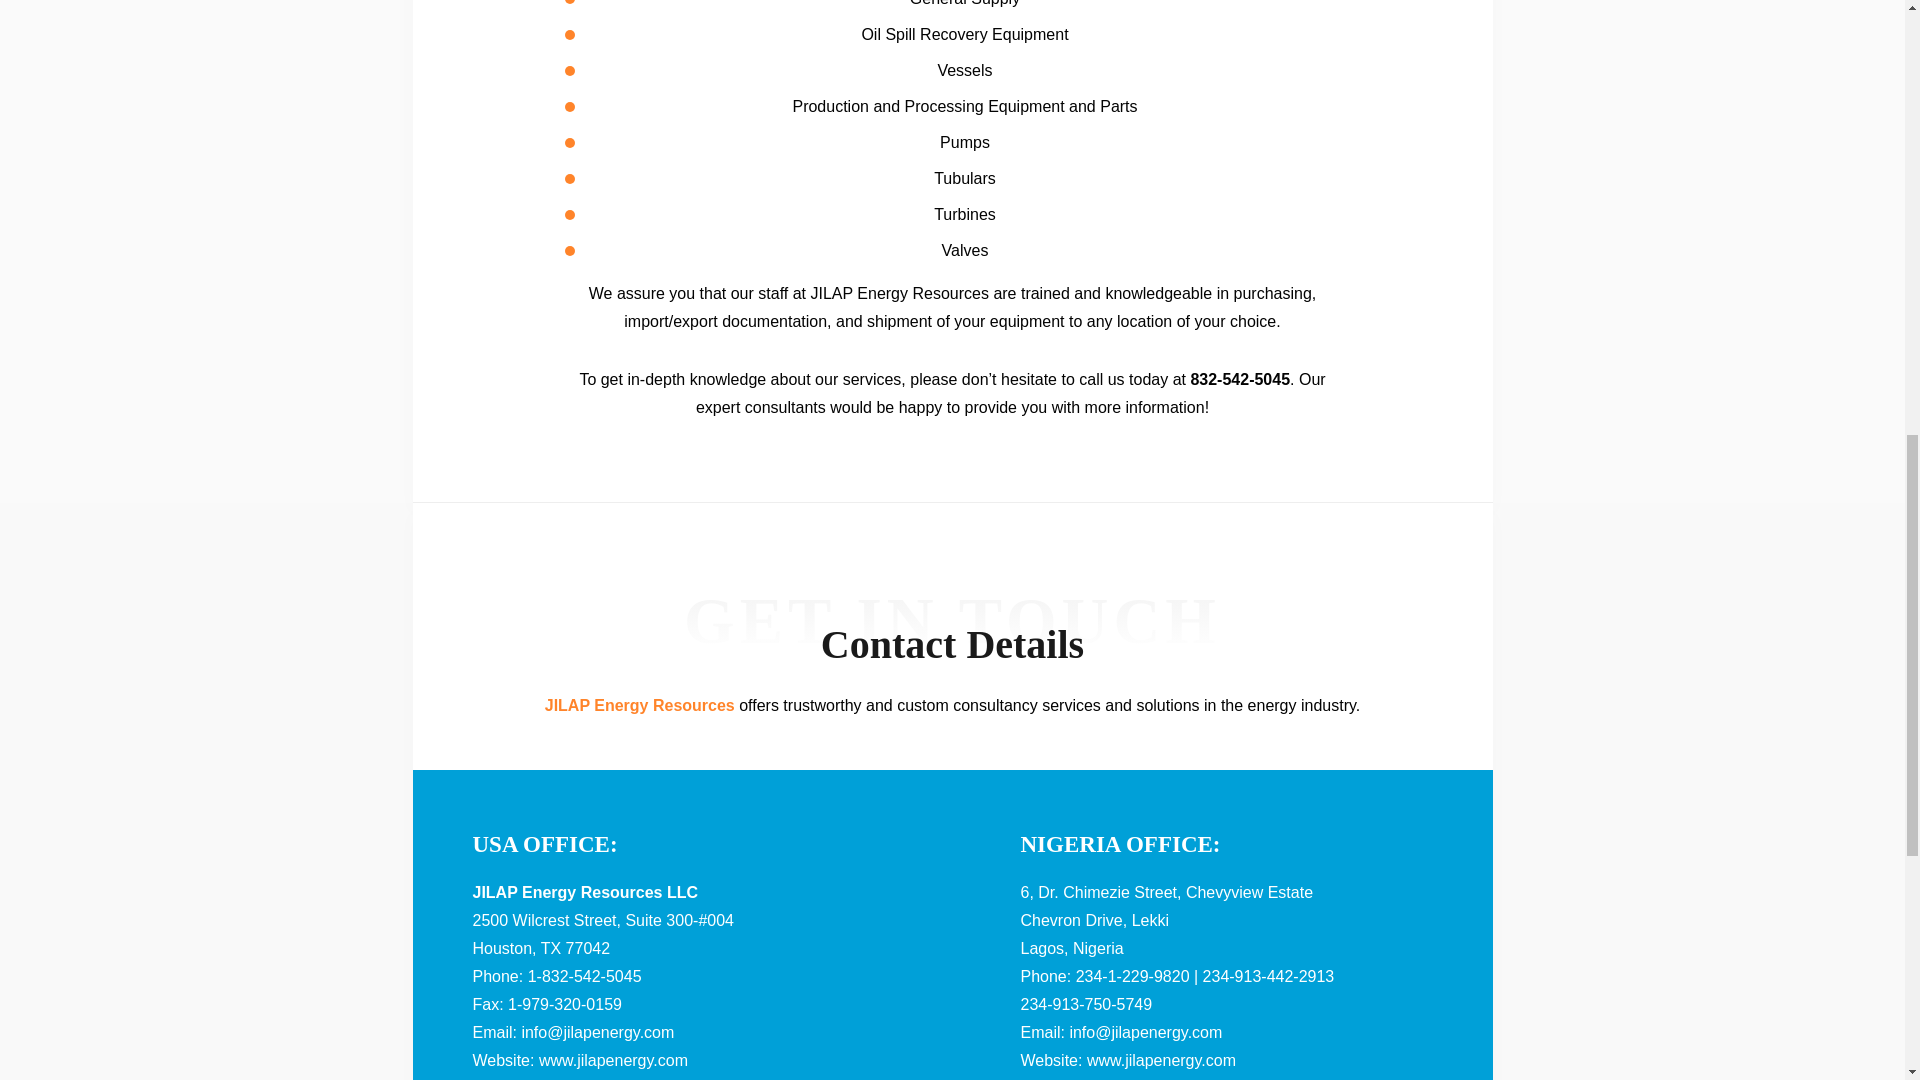  Describe the element at coordinates (1132, 977) in the screenshot. I see `234-1-229-9820` at that location.